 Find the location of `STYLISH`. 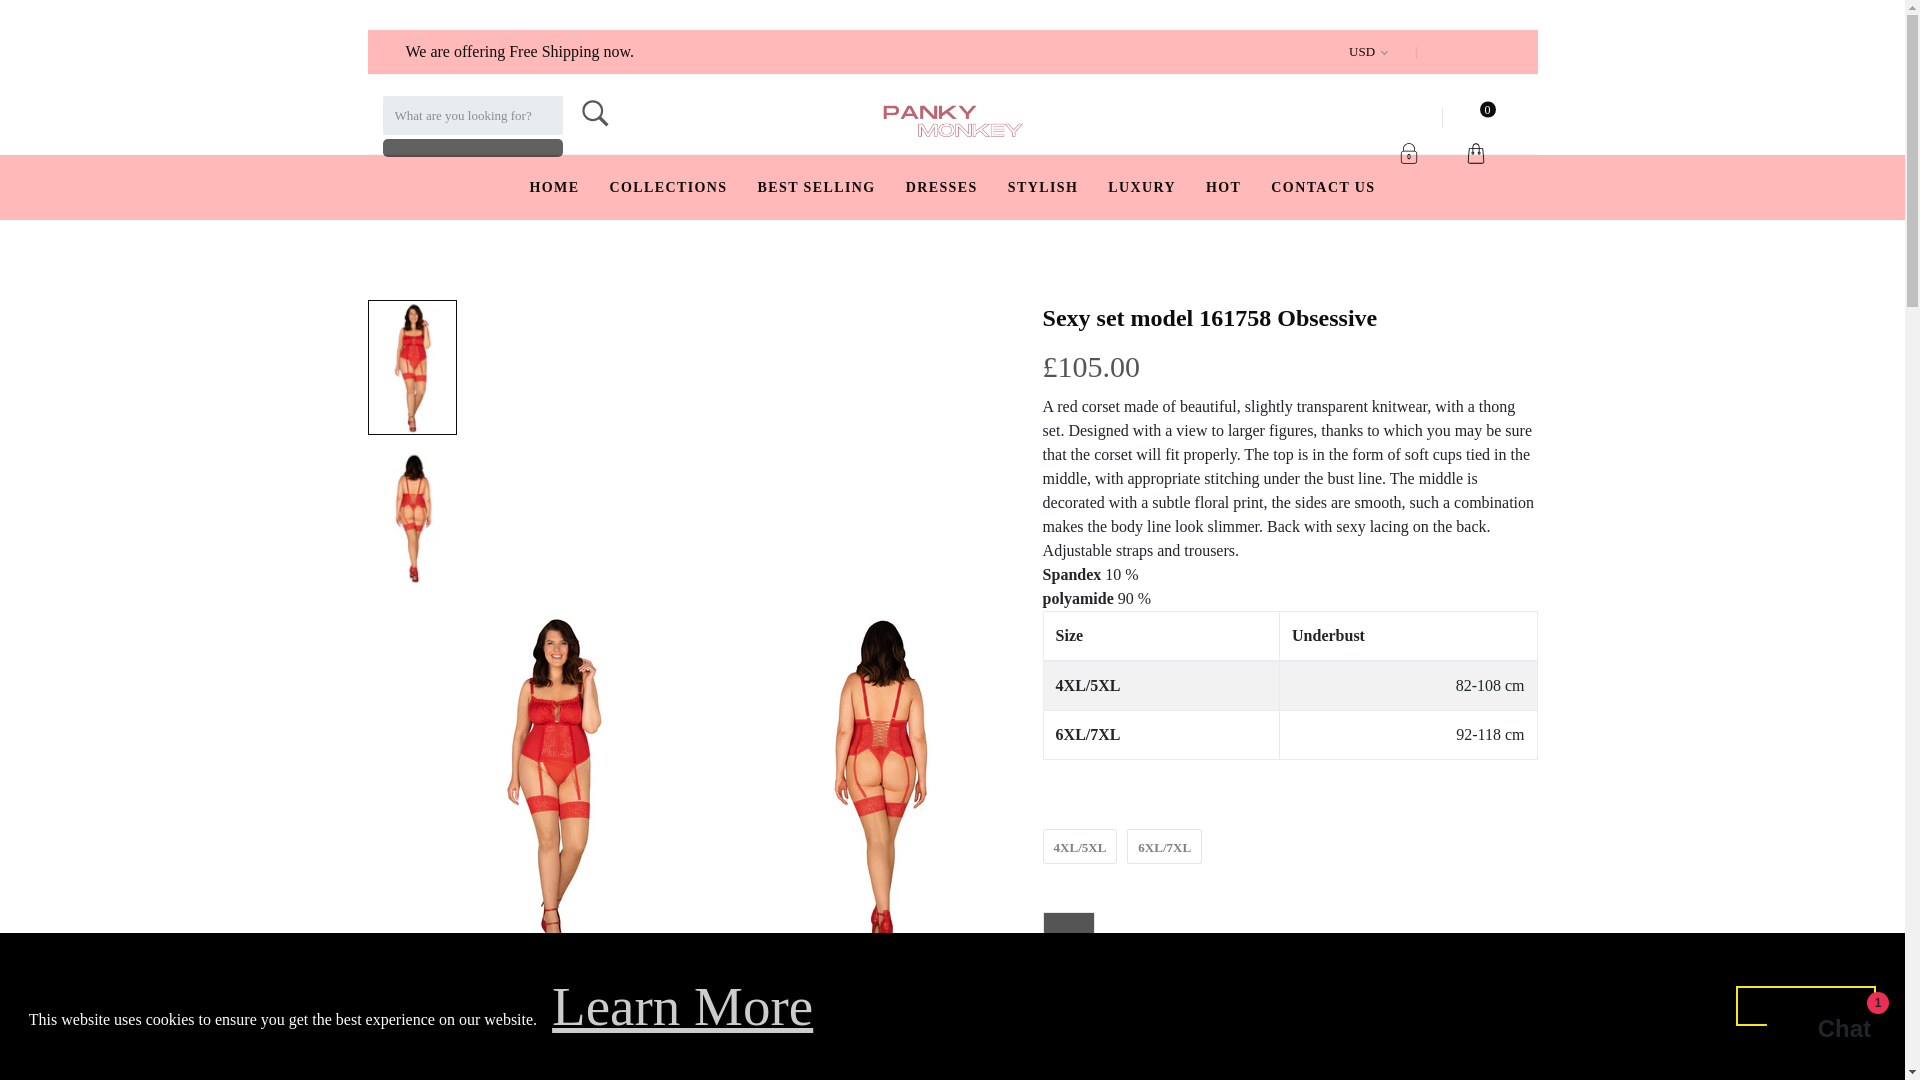

STYLISH is located at coordinates (1044, 188).